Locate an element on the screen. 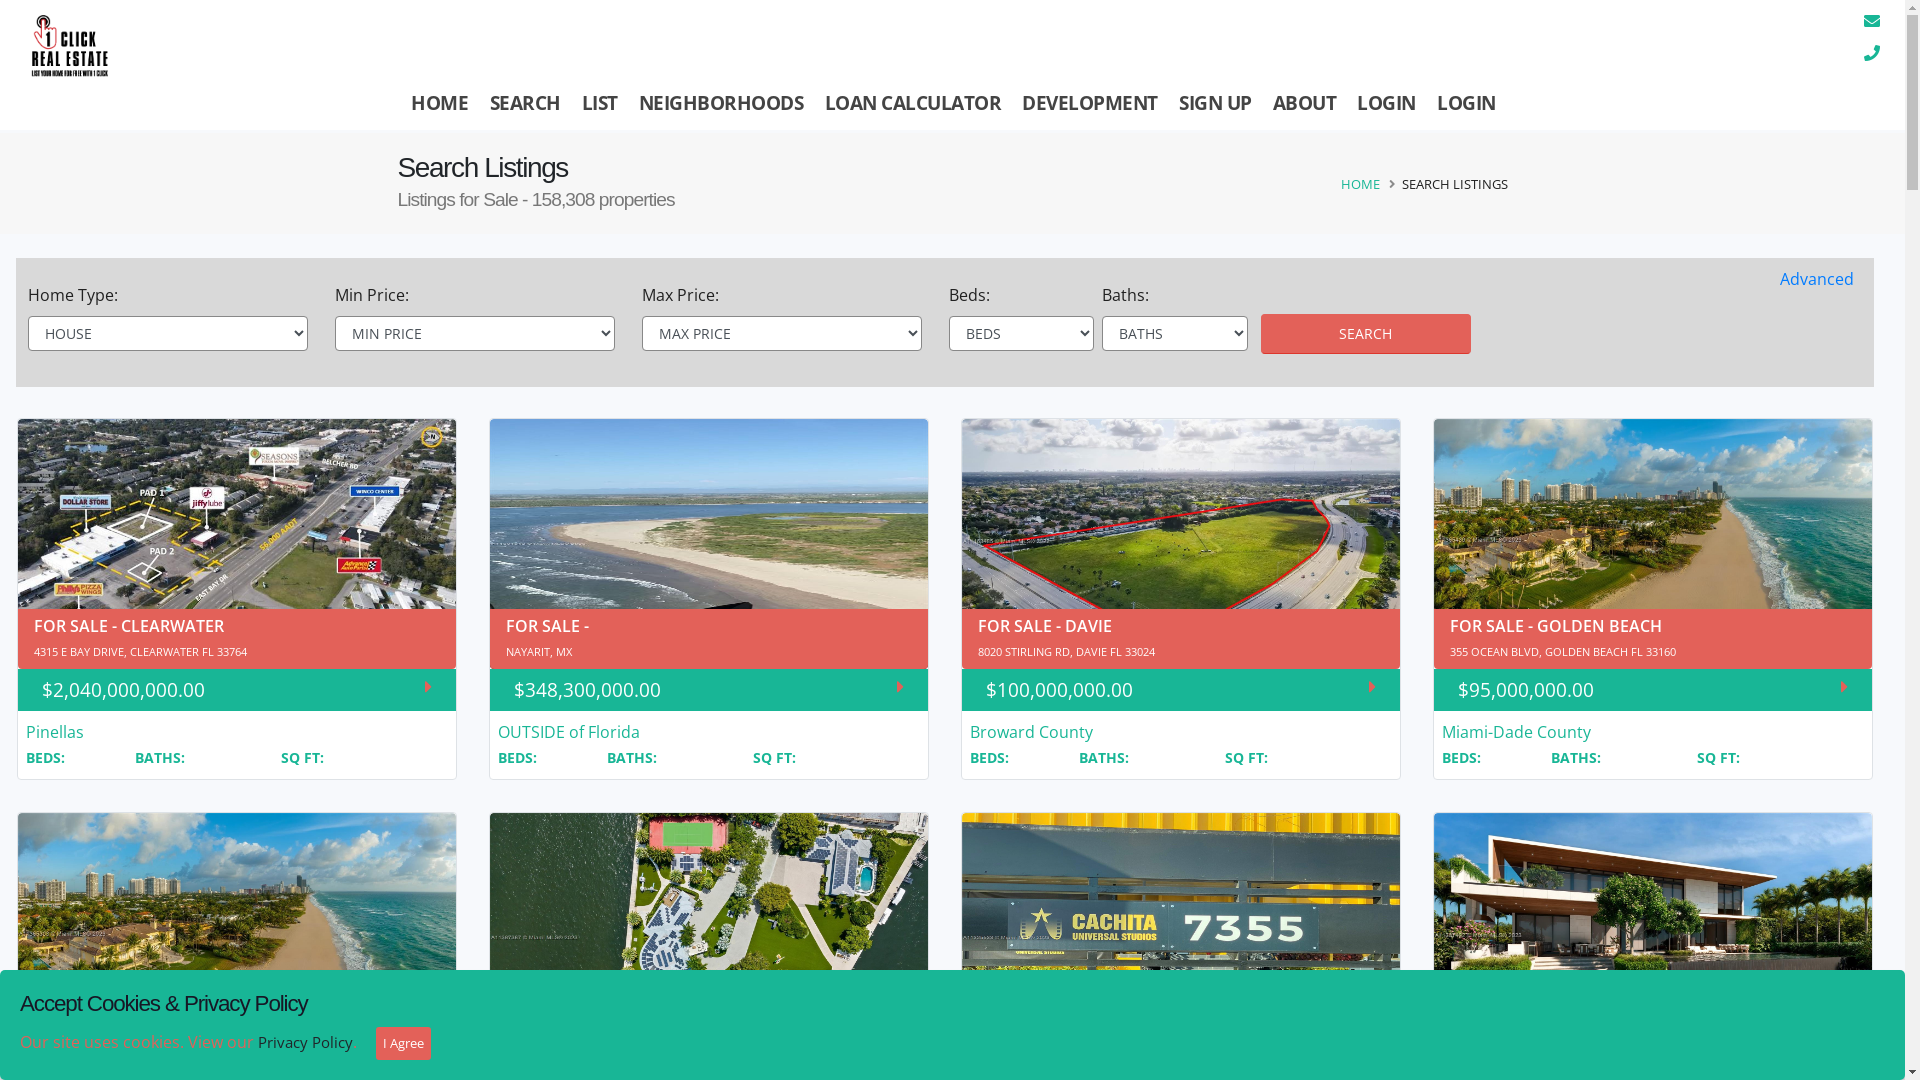 This screenshot has width=1920, height=1080. Email Agent is located at coordinates (1870, 21).